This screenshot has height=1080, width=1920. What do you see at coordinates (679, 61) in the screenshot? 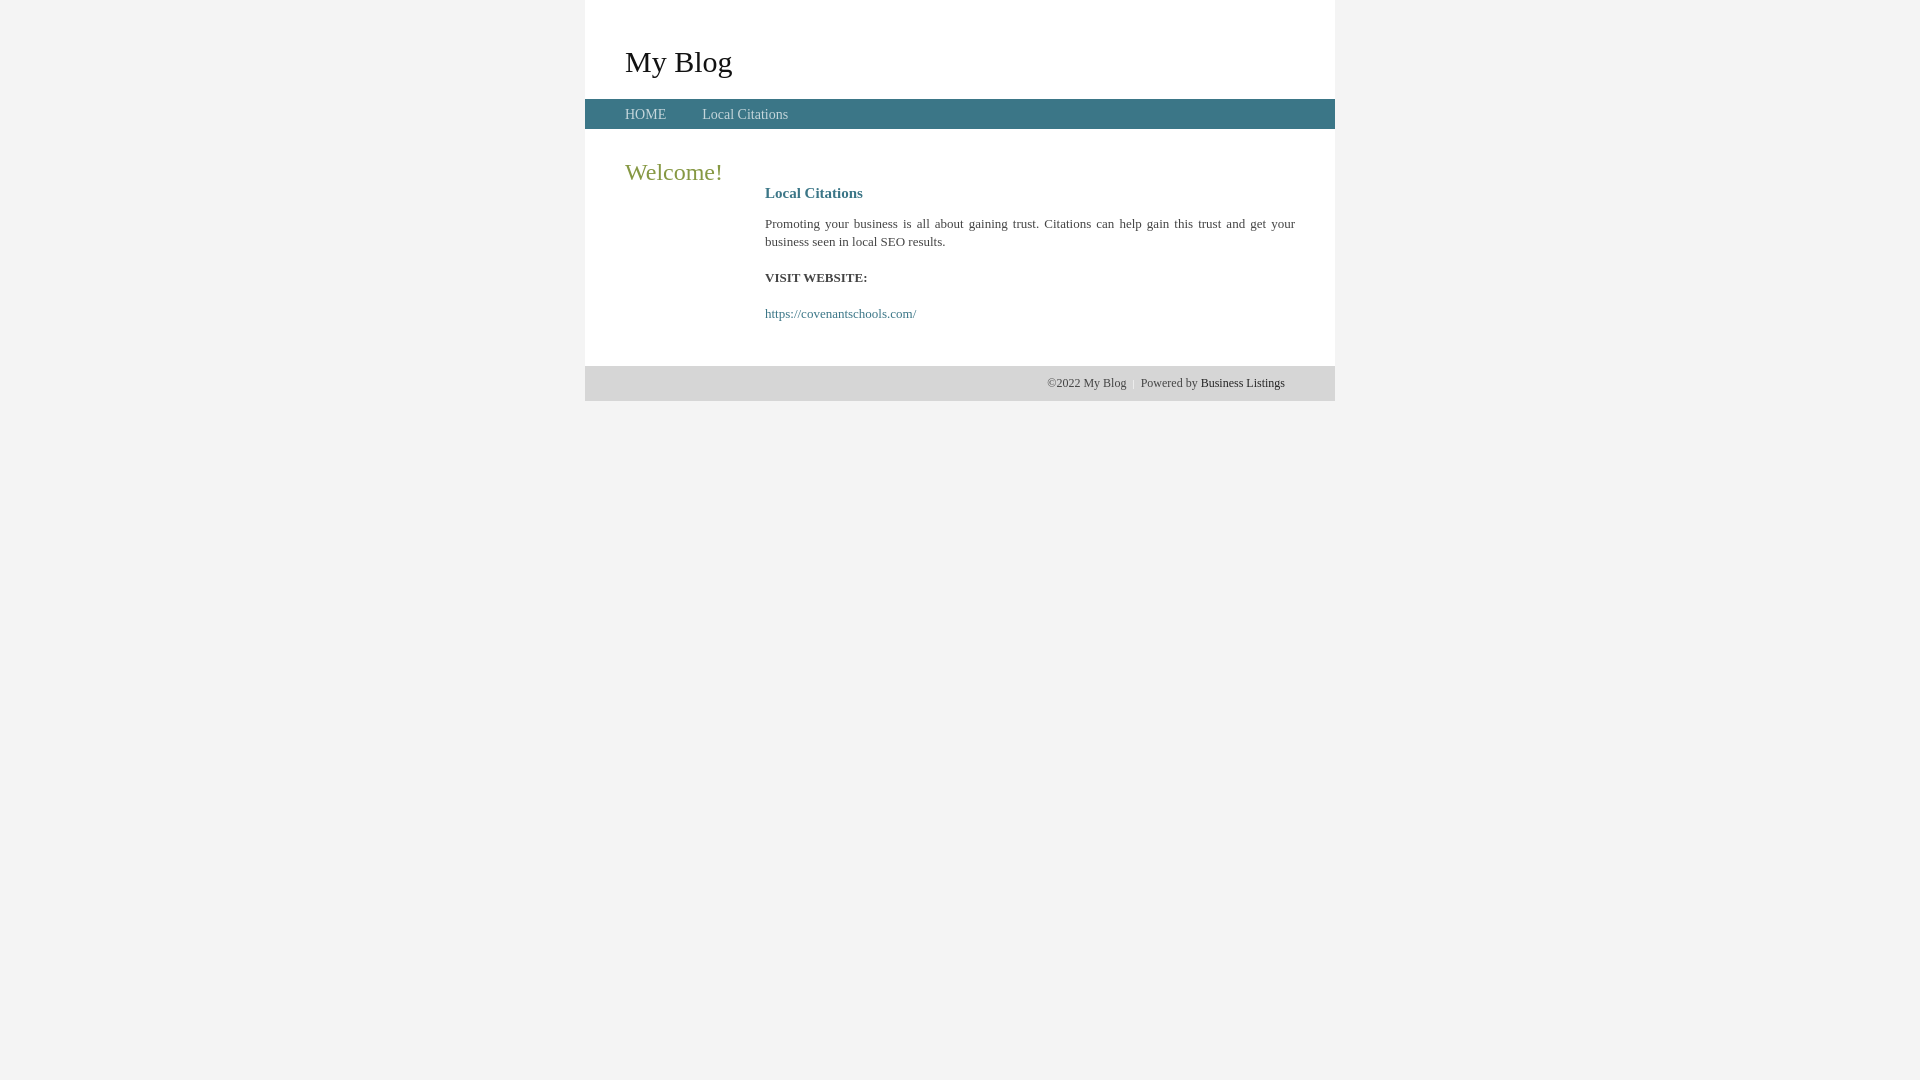
I see `My Blog` at bounding box center [679, 61].